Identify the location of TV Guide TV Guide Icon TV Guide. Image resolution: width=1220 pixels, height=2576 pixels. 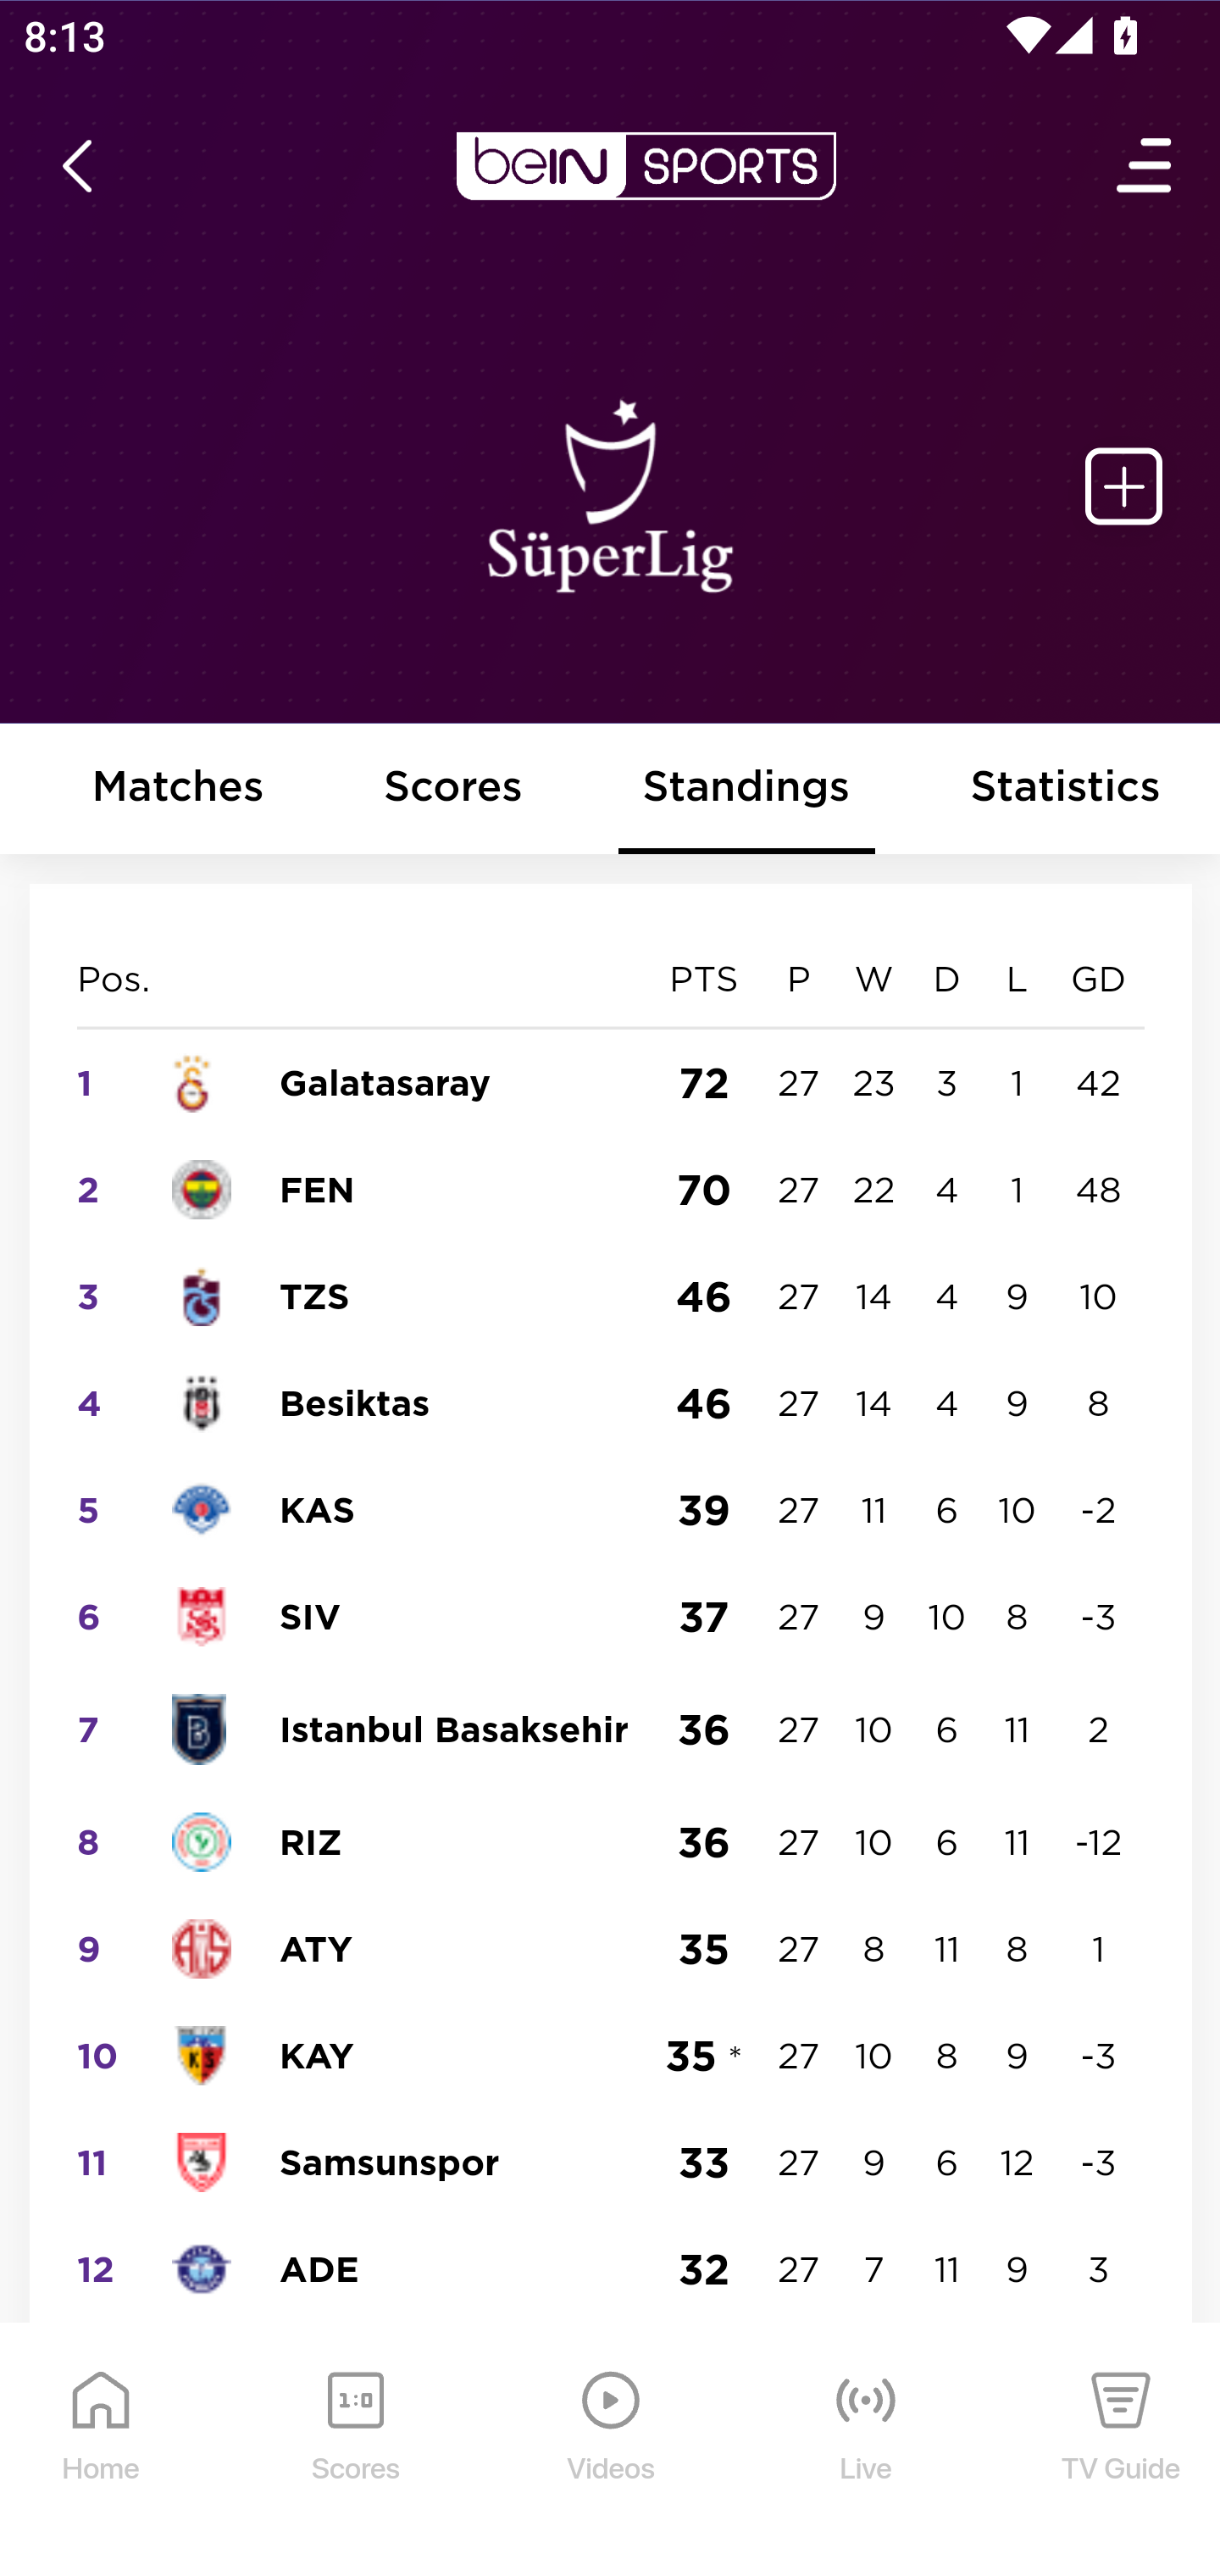
(1122, 2451).